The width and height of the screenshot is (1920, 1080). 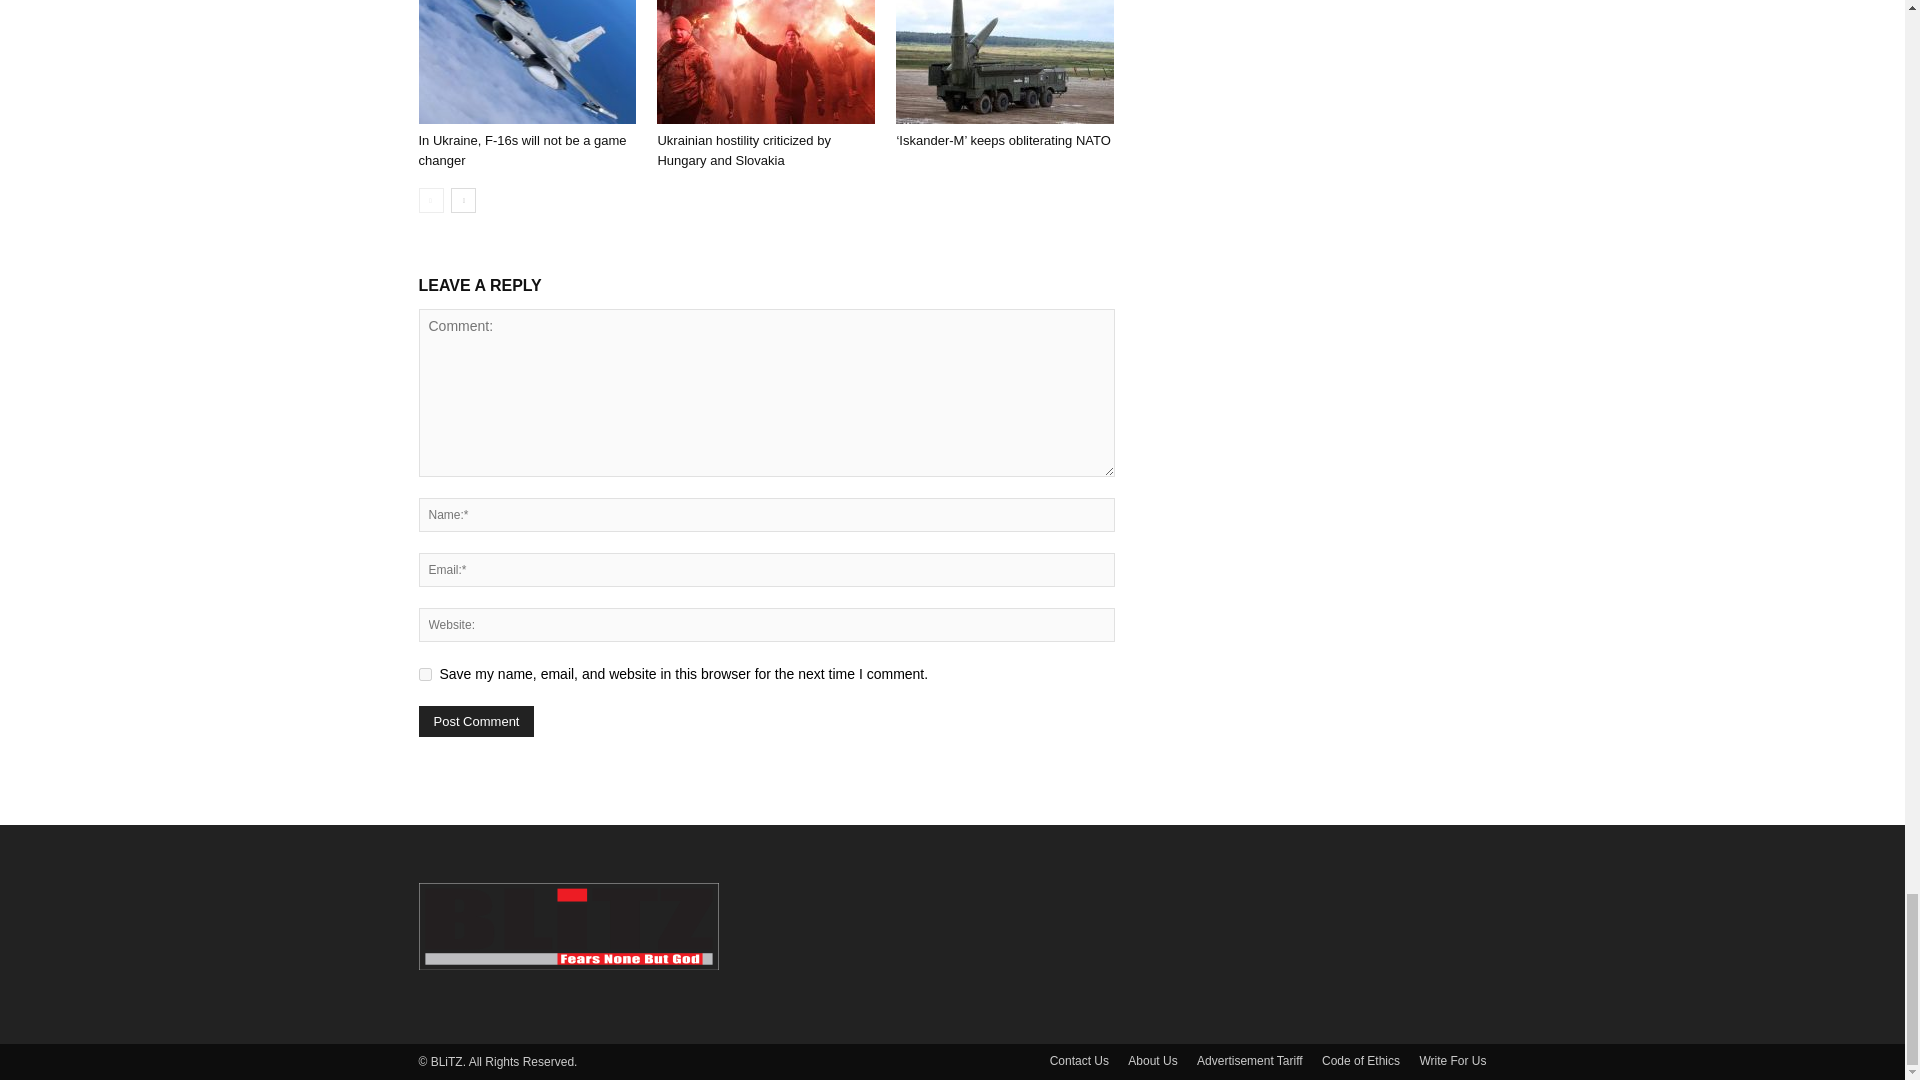 What do you see at coordinates (424, 674) in the screenshot?
I see `yes` at bounding box center [424, 674].